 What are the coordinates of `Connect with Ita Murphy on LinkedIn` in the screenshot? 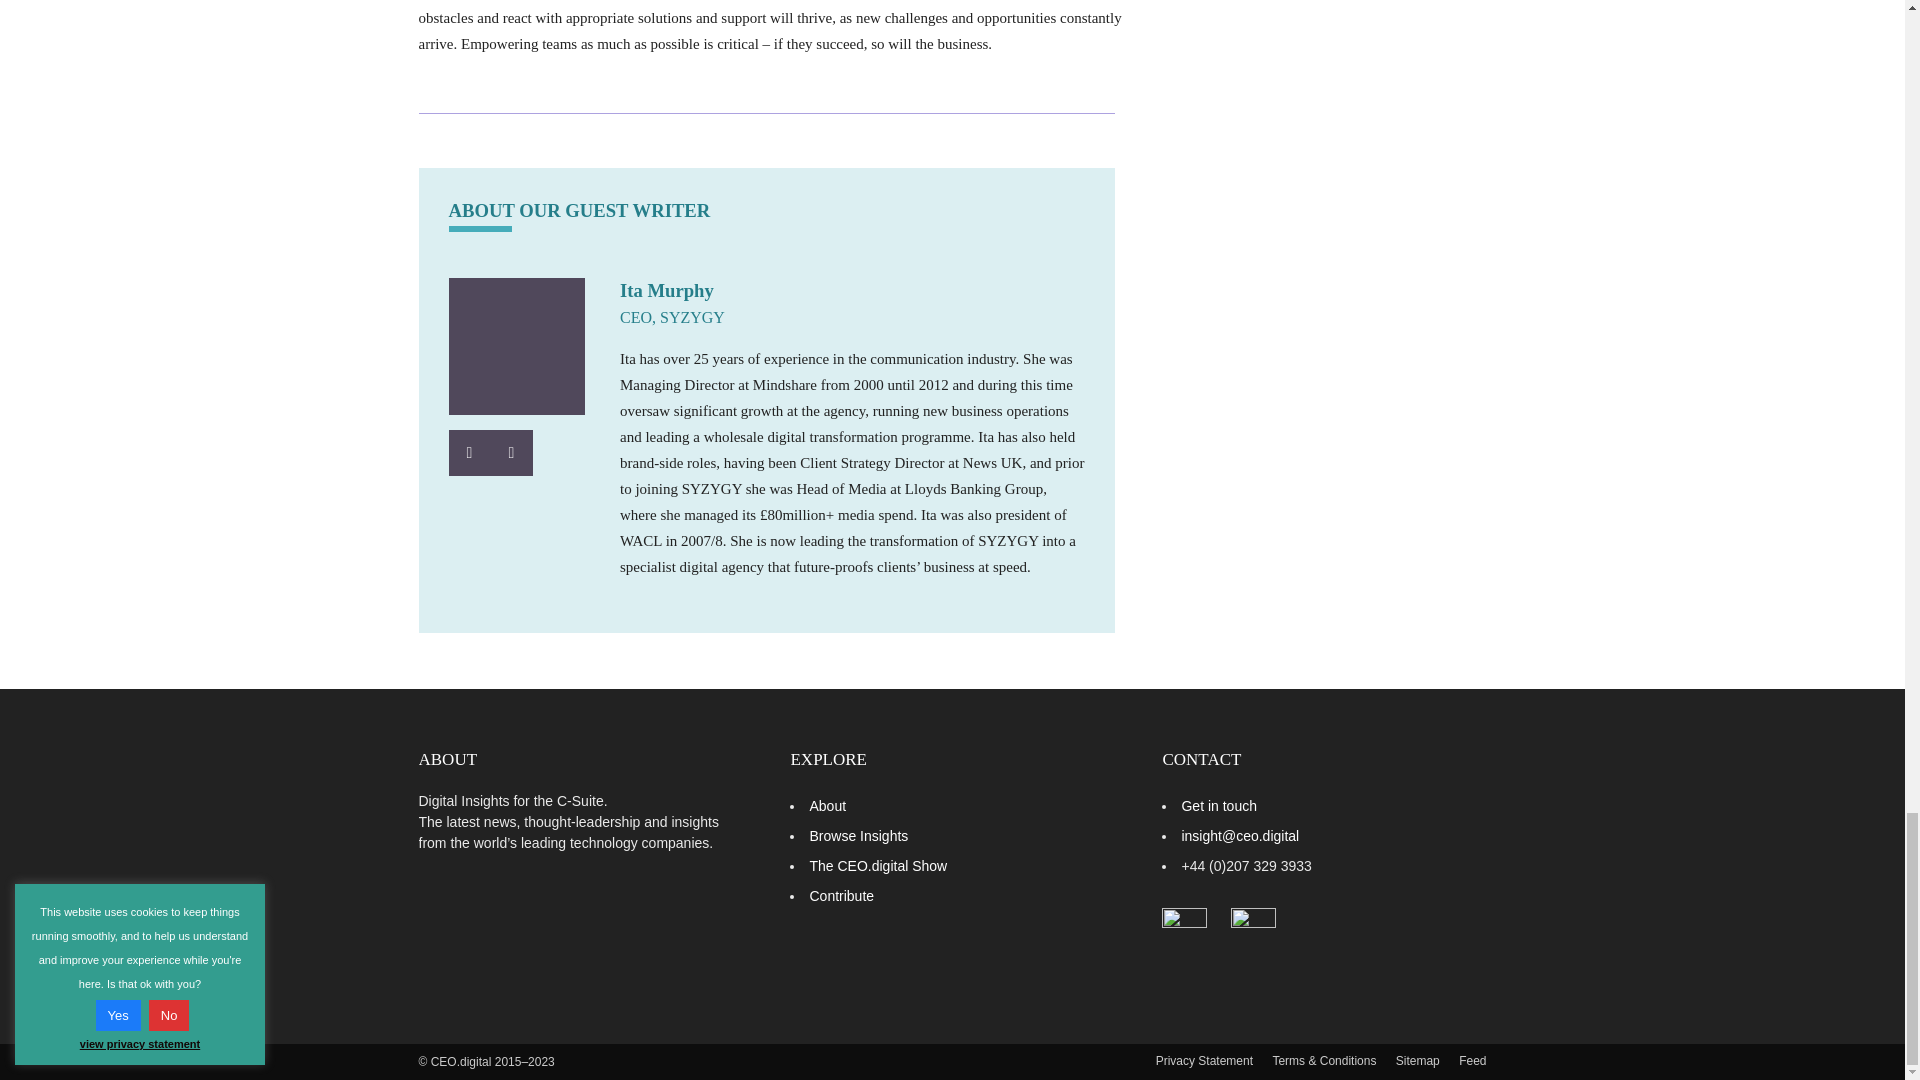 It's located at (468, 452).